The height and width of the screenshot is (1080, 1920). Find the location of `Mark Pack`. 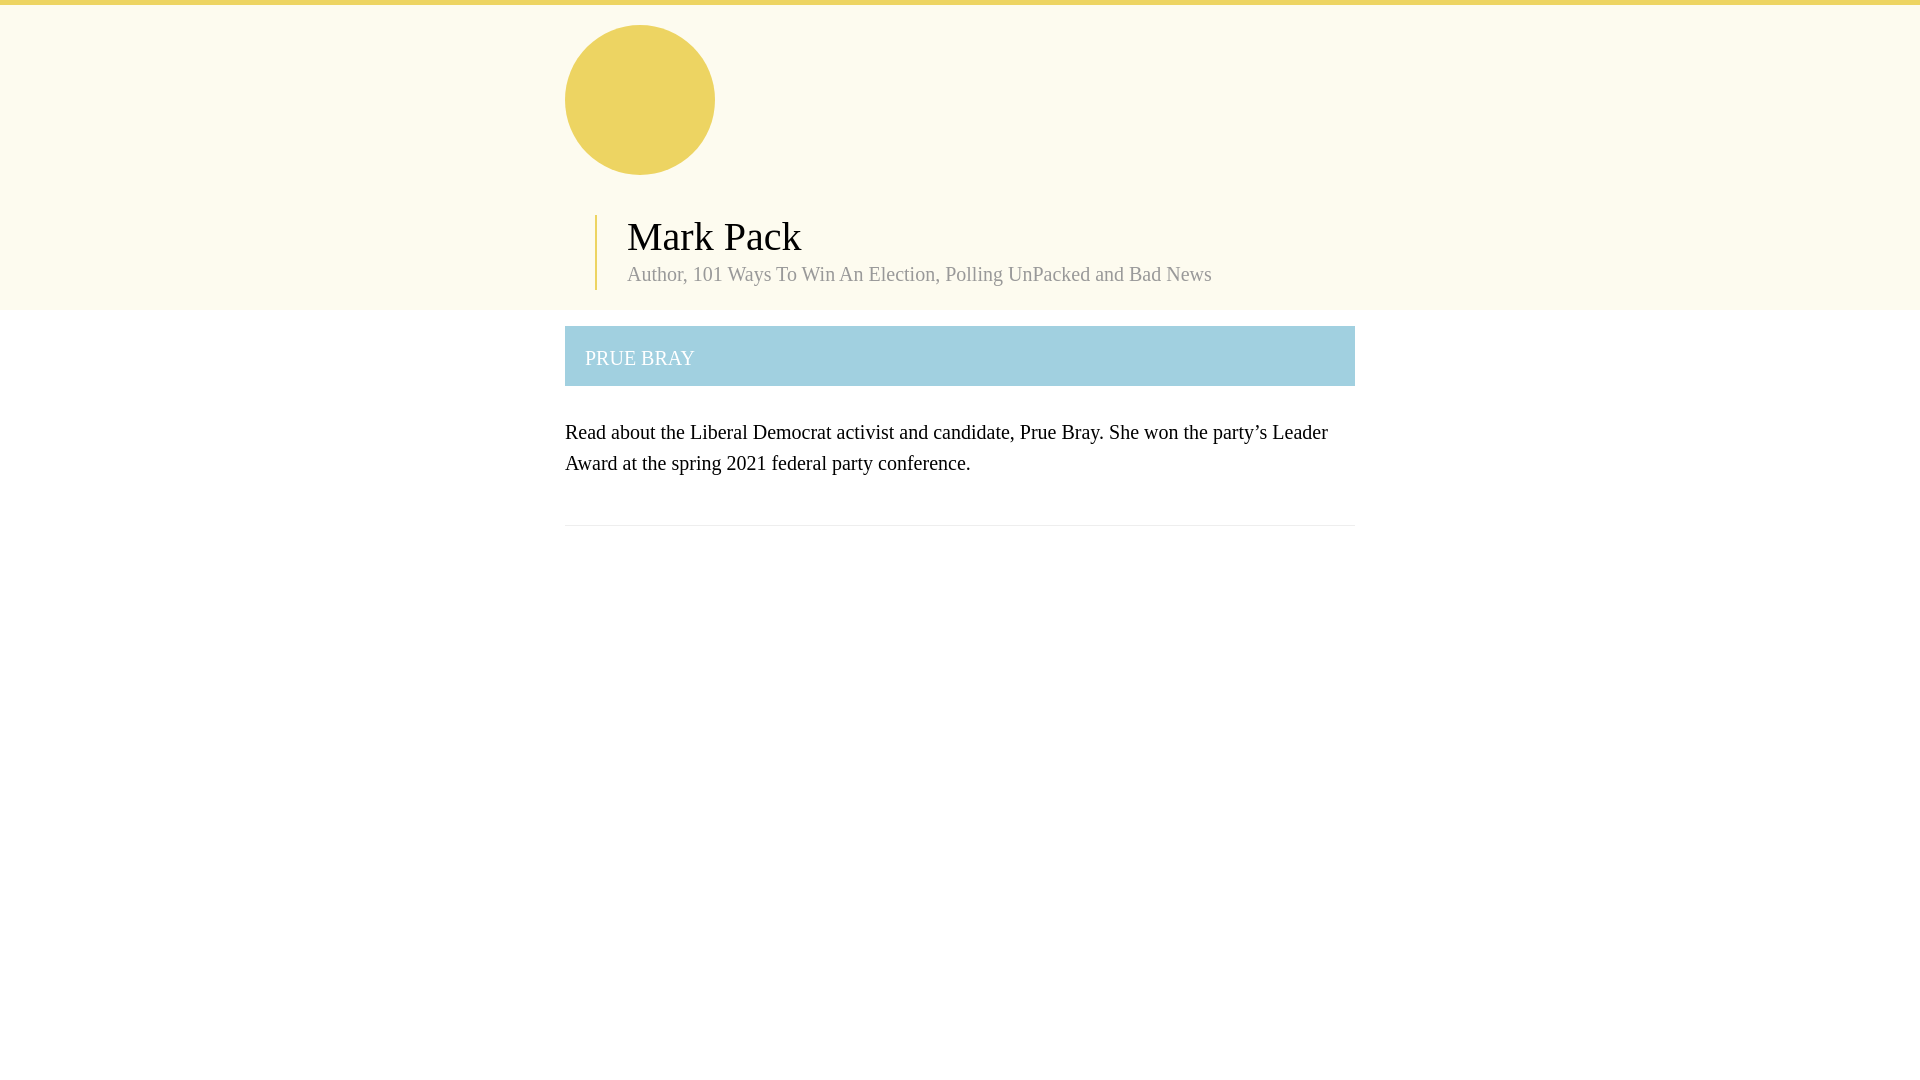

Mark Pack is located at coordinates (714, 236).